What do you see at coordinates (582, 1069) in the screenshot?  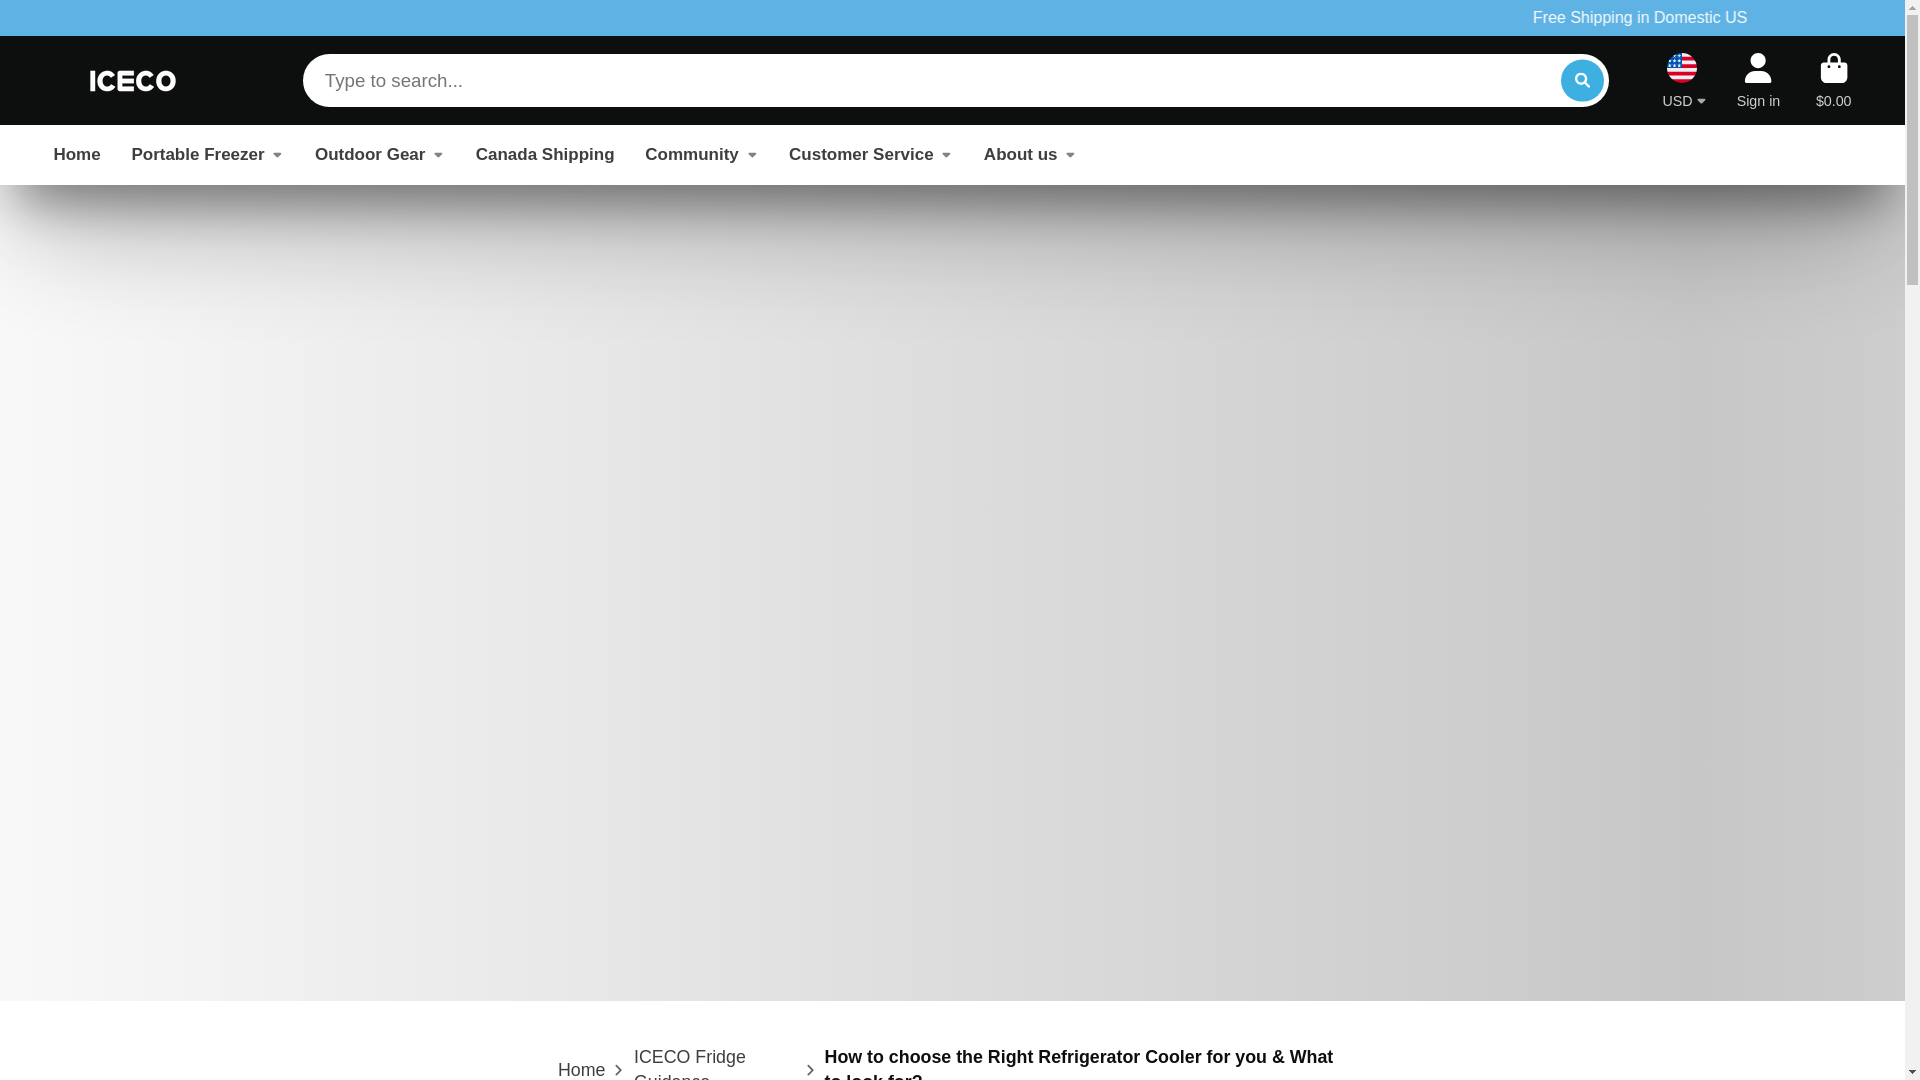 I see `Home` at bounding box center [582, 1069].